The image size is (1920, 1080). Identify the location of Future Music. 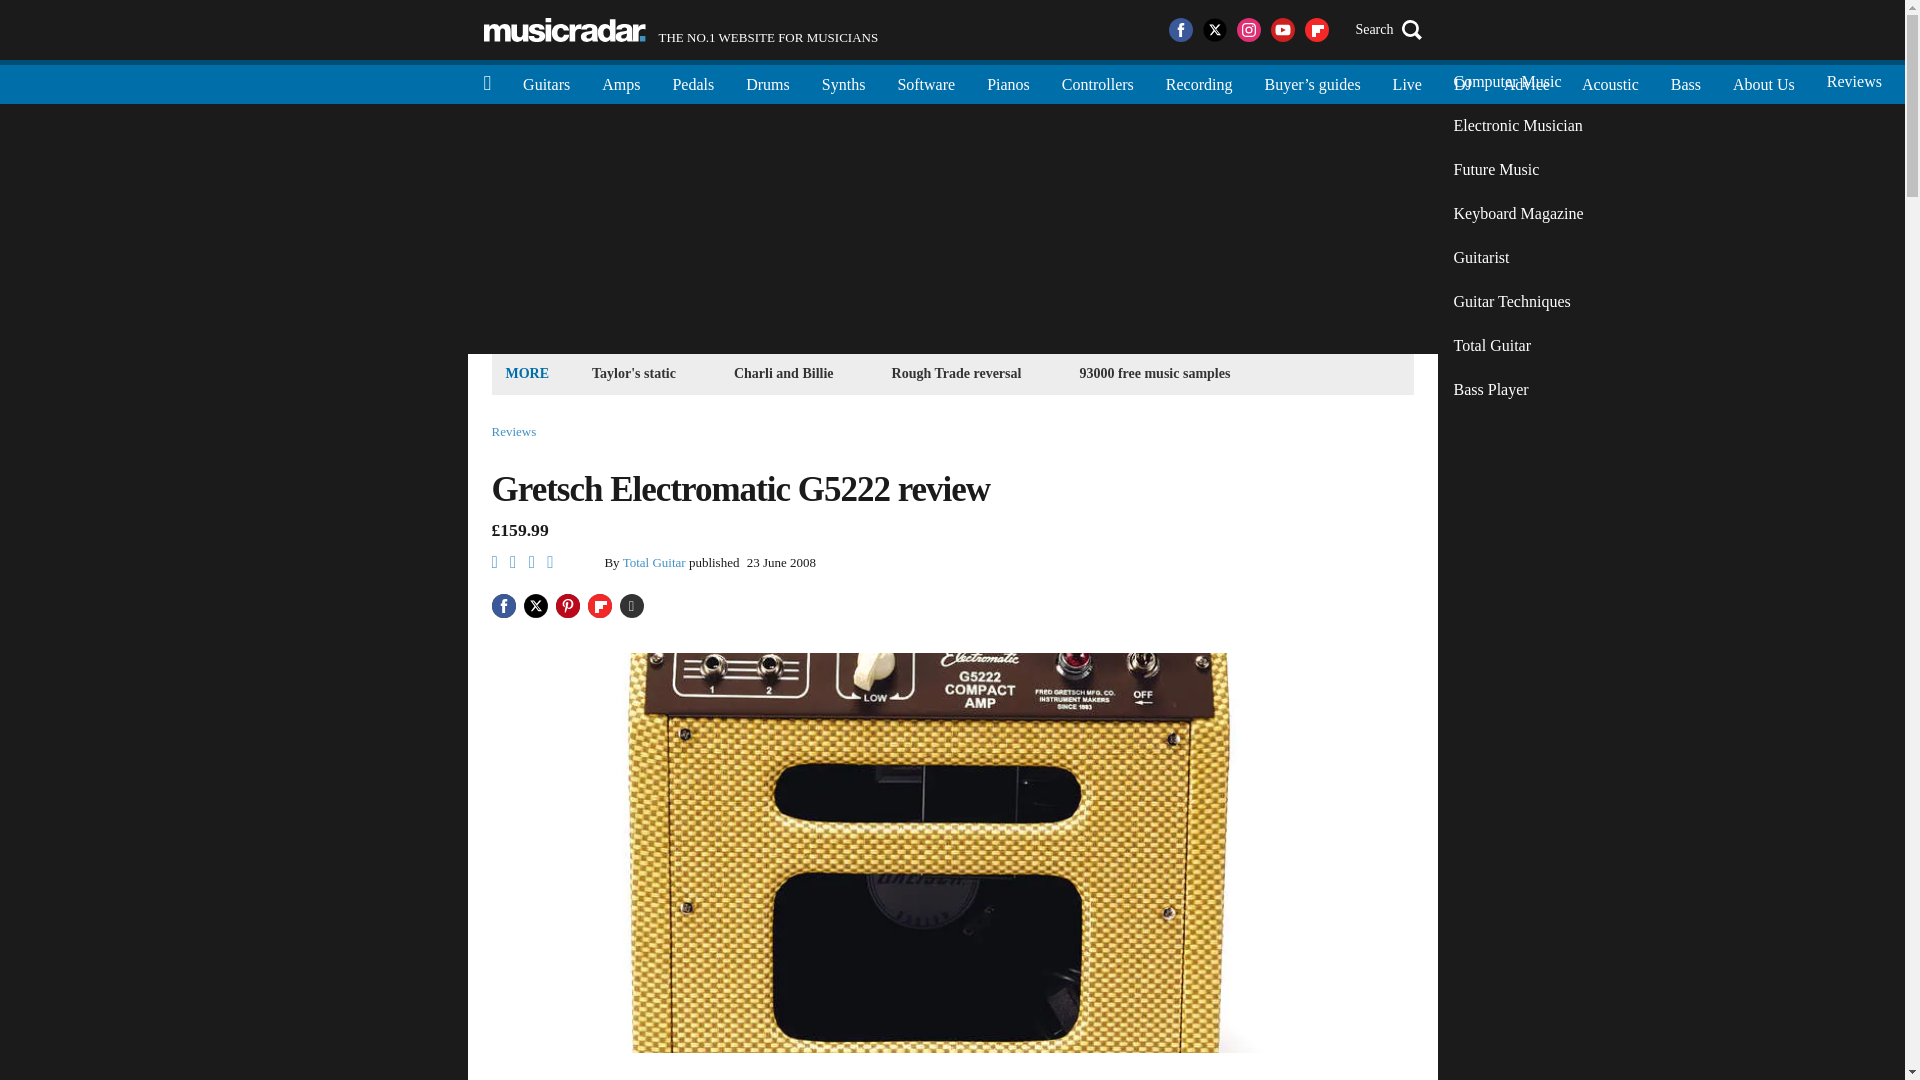
(1518, 170).